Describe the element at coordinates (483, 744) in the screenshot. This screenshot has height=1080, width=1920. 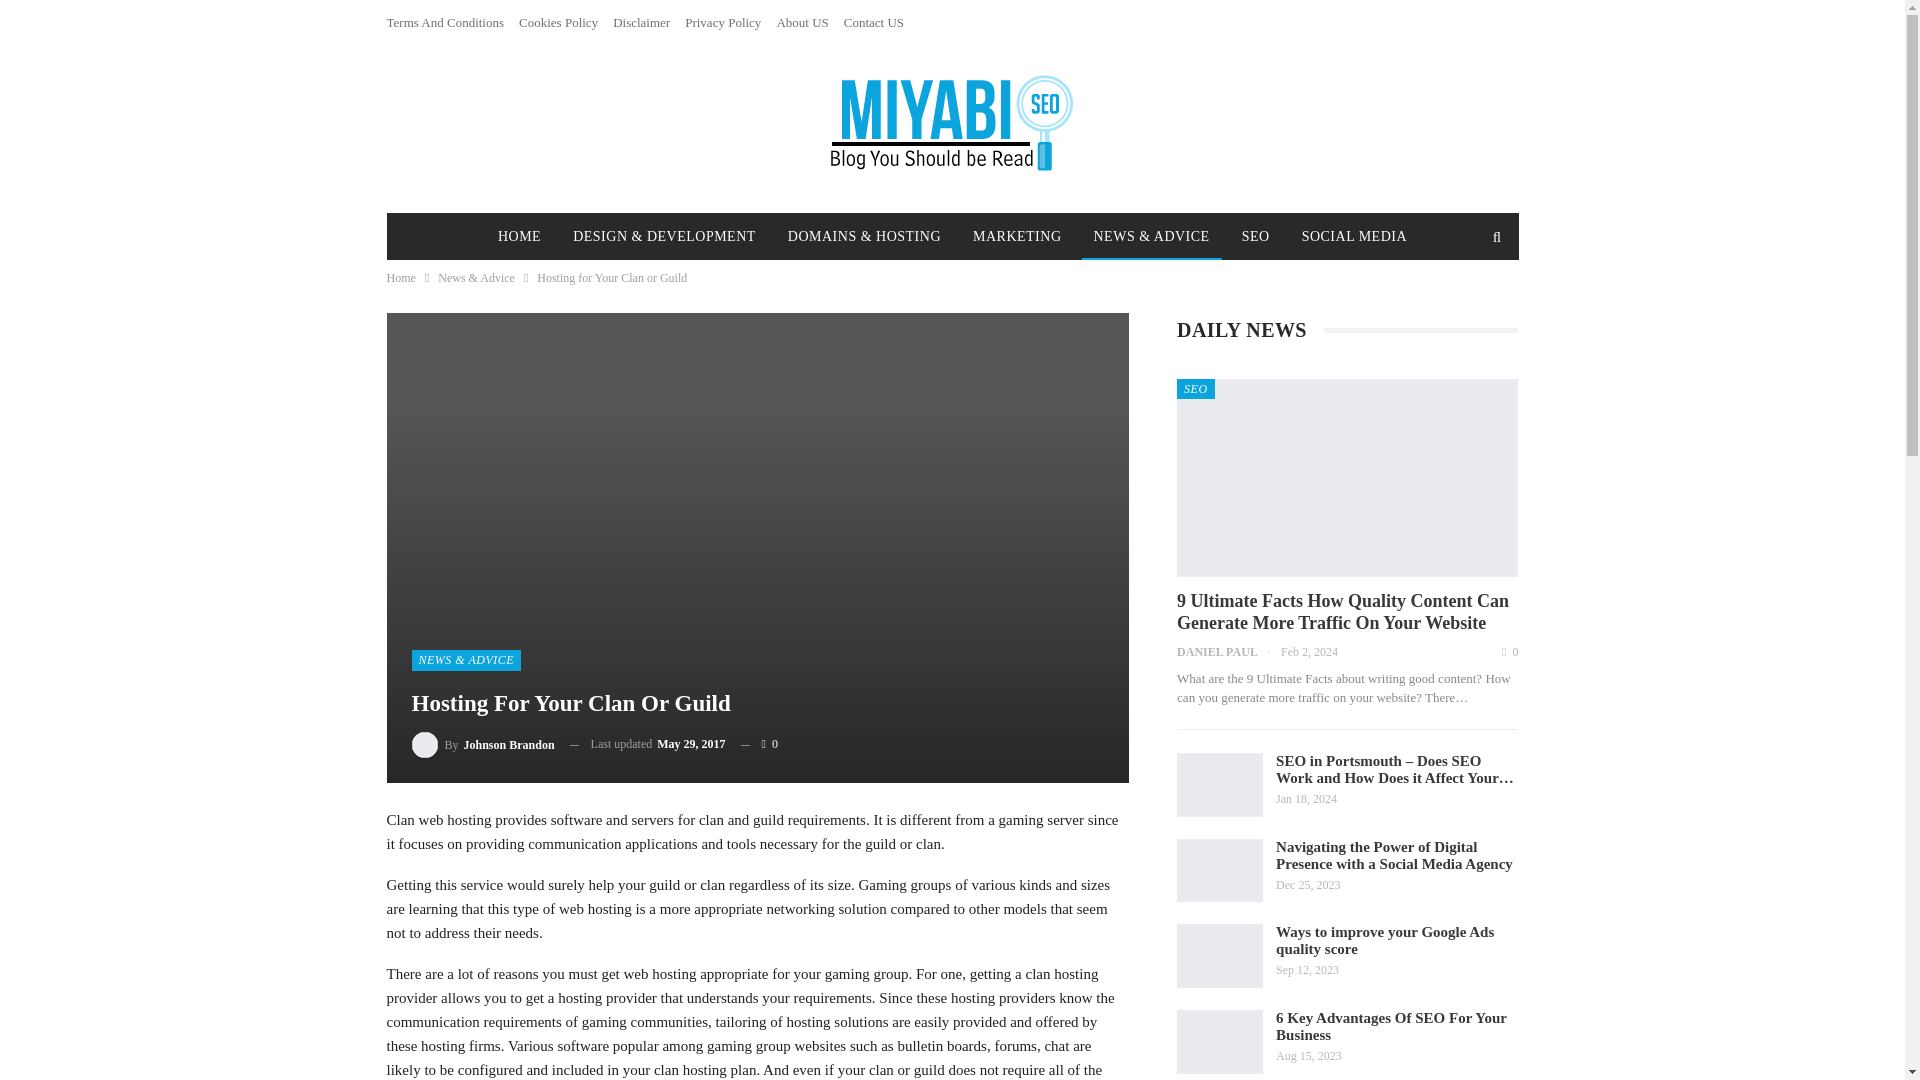
I see `Browse Author Articles` at that location.